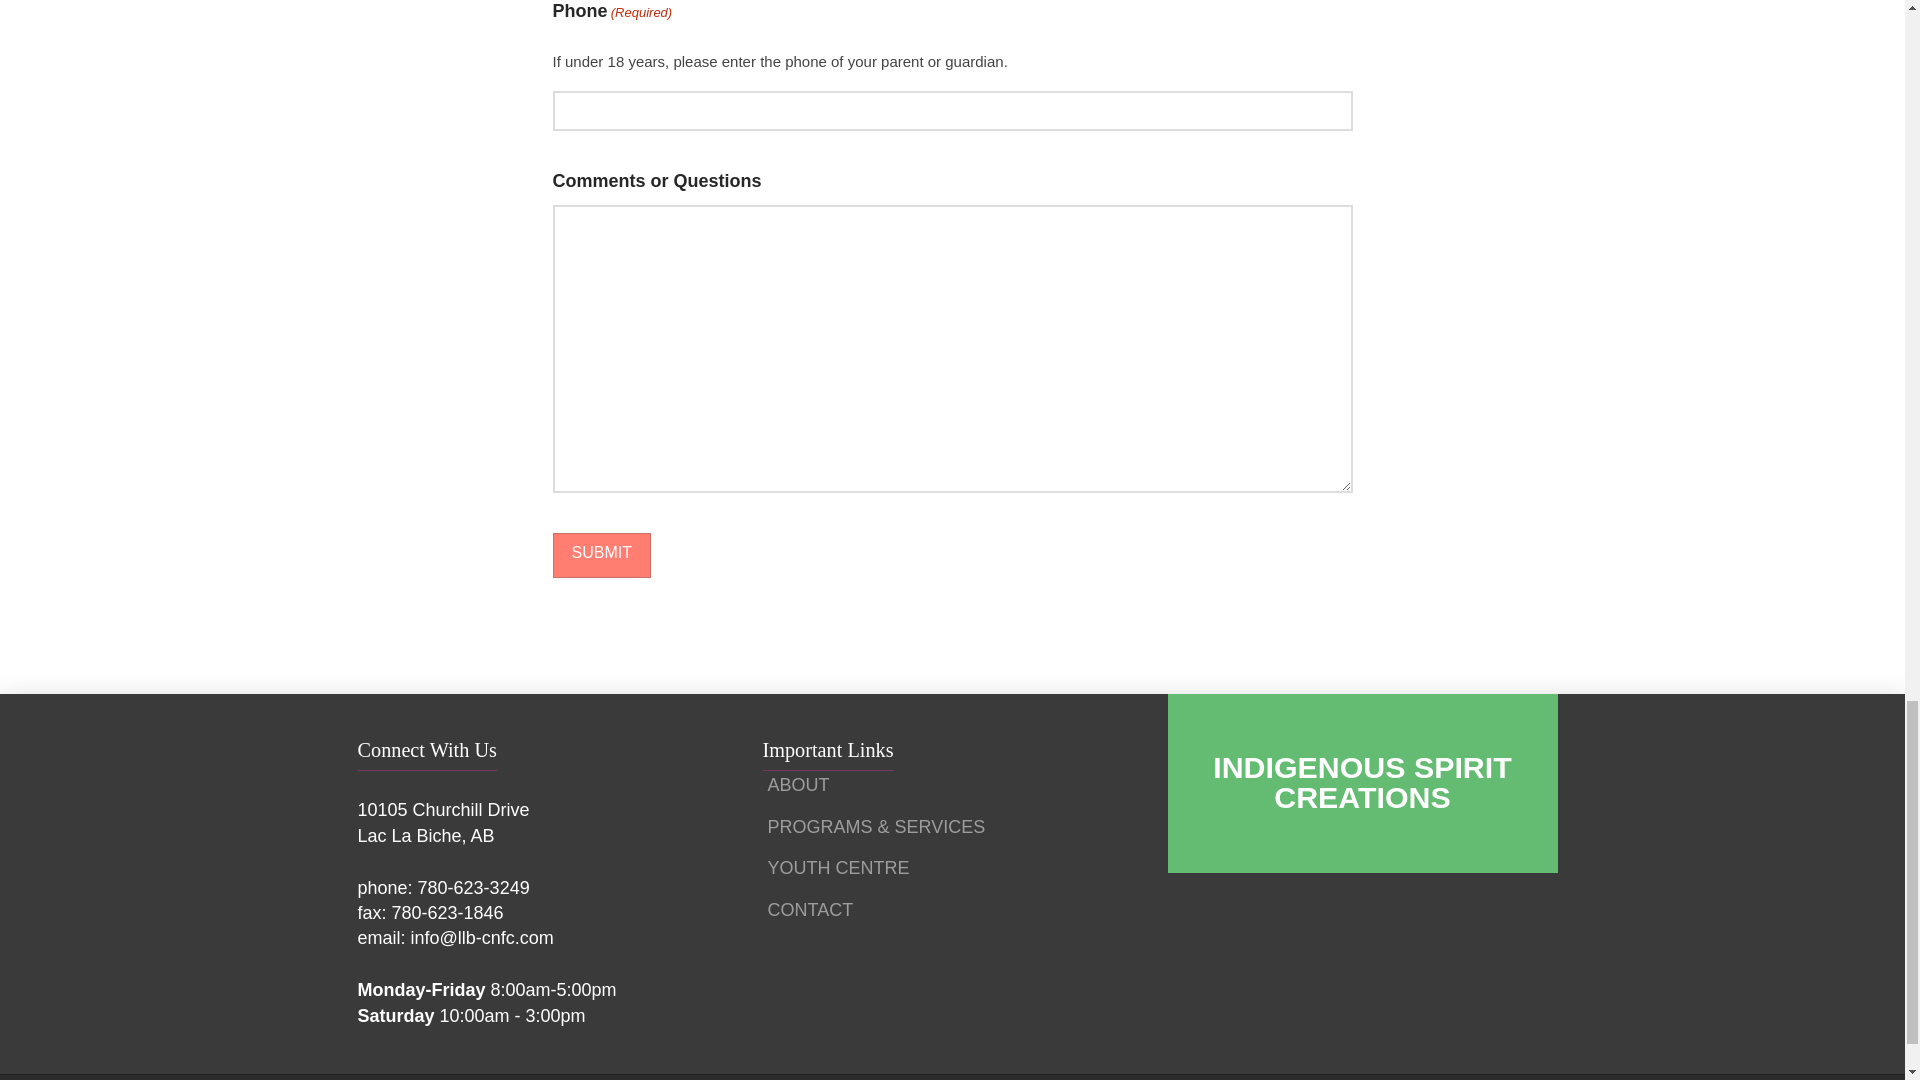 The width and height of the screenshot is (1920, 1080). What do you see at coordinates (1362, 783) in the screenshot?
I see `INDIGENOUS SPIRIT CREATIONS` at bounding box center [1362, 783].